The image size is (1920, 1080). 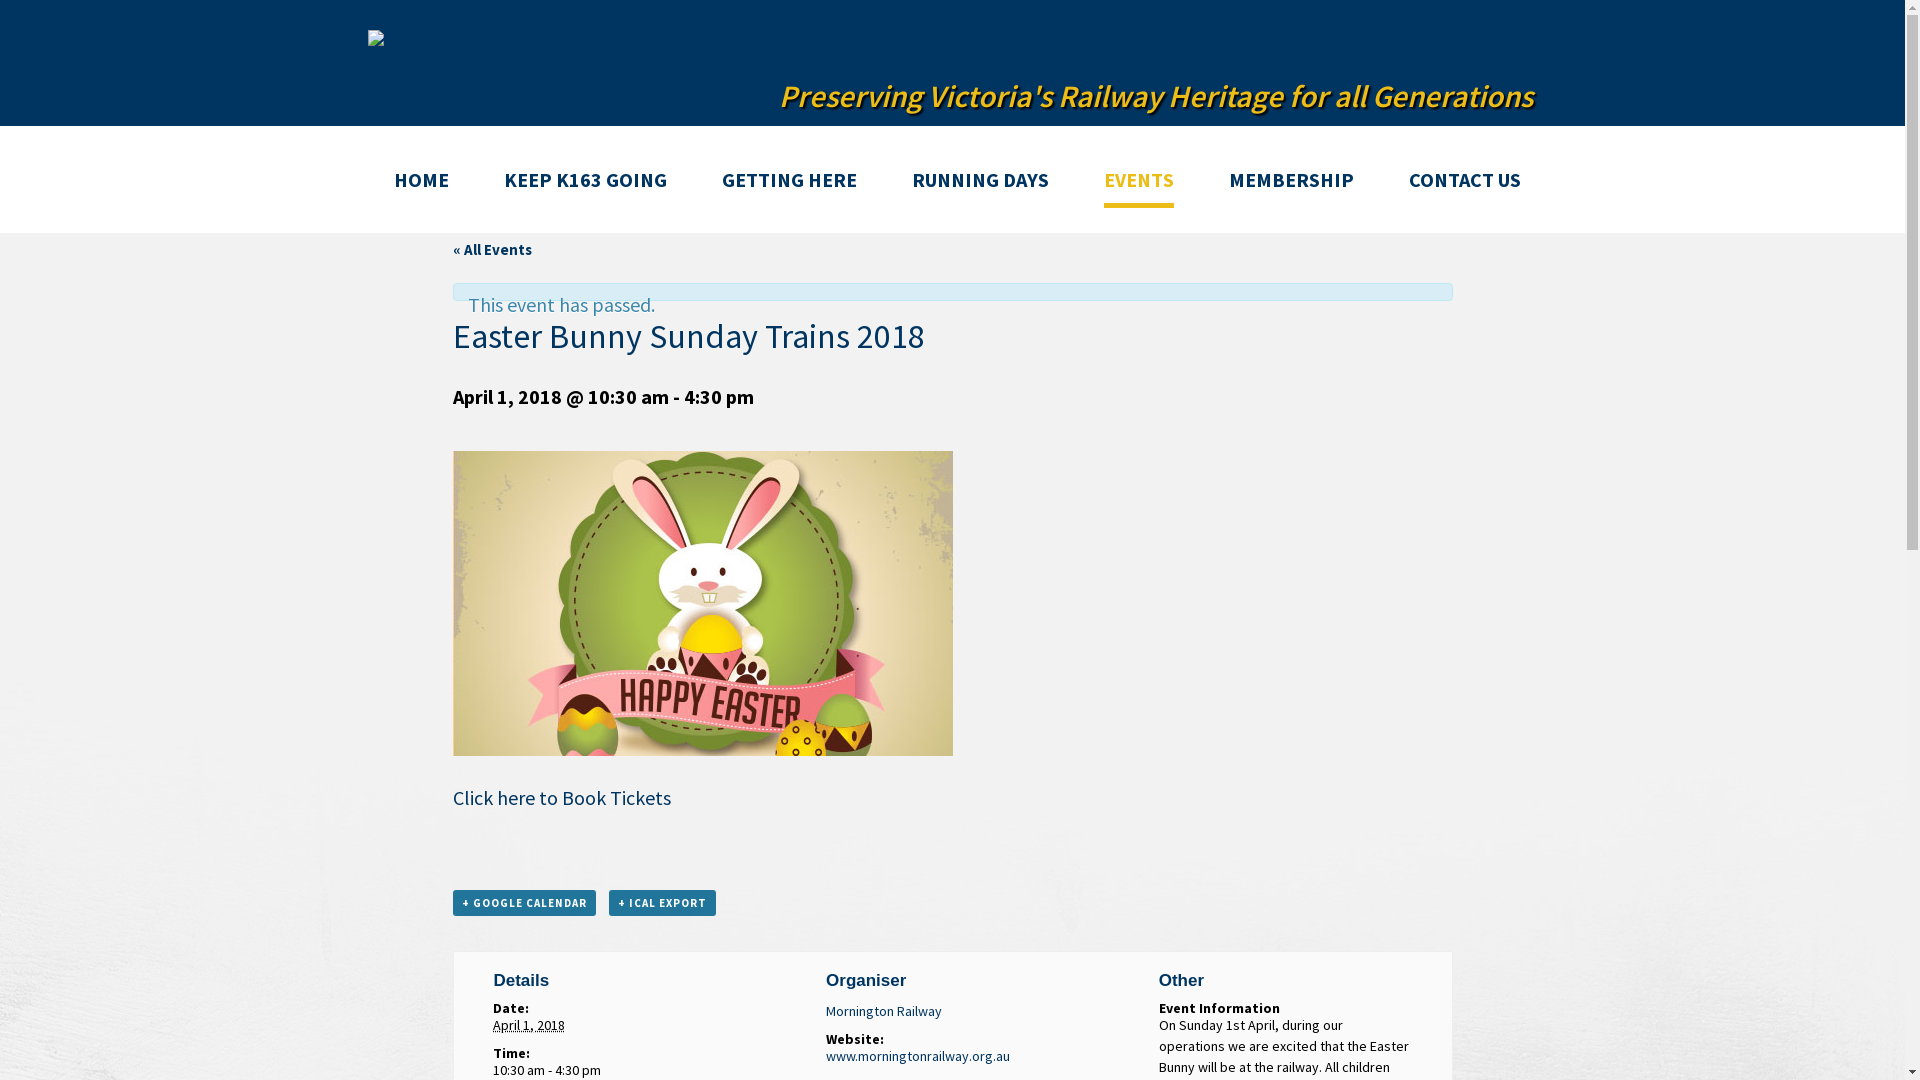 I want to click on MEMBERSHIP, so click(x=1292, y=179).